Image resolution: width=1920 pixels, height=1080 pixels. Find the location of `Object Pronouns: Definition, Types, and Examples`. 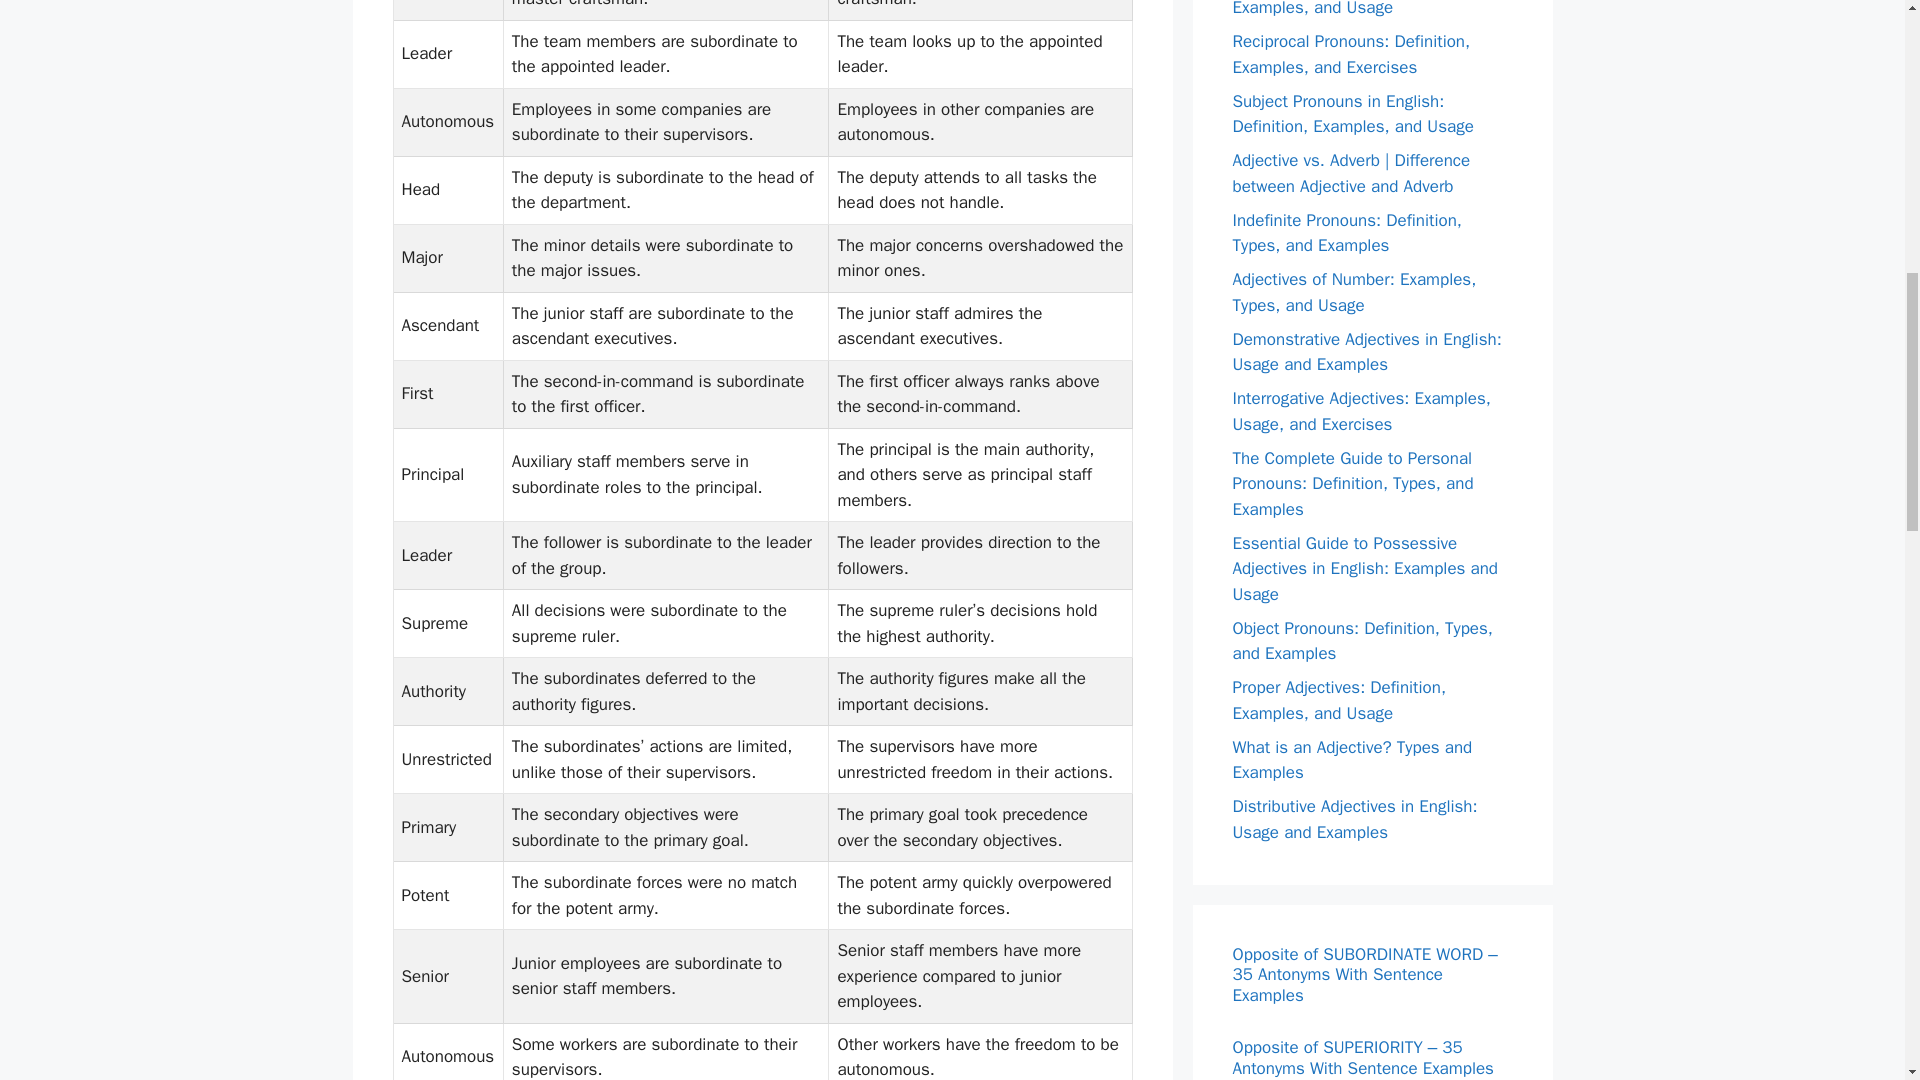

Object Pronouns: Definition, Types, and Examples is located at coordinates (1362, 641).